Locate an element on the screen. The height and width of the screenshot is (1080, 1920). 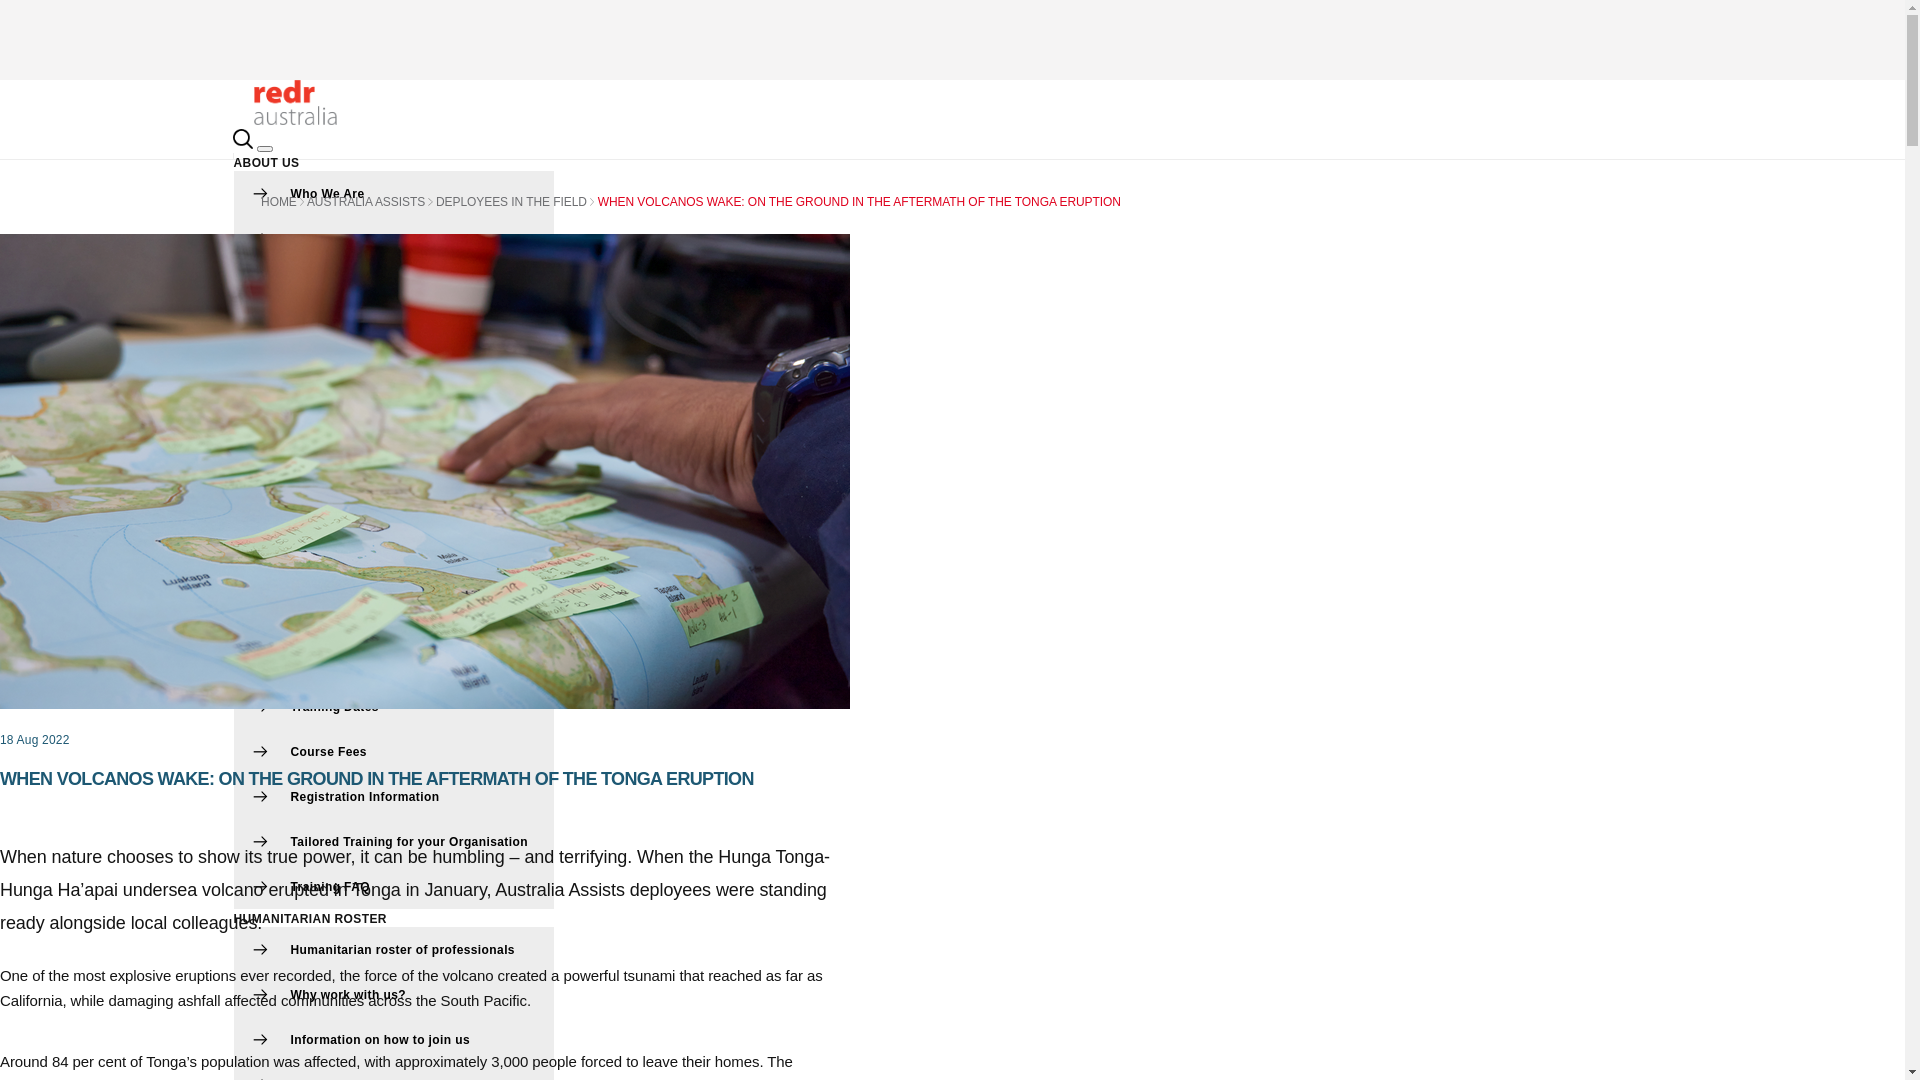
Careers is located at coordinates (394, 328).